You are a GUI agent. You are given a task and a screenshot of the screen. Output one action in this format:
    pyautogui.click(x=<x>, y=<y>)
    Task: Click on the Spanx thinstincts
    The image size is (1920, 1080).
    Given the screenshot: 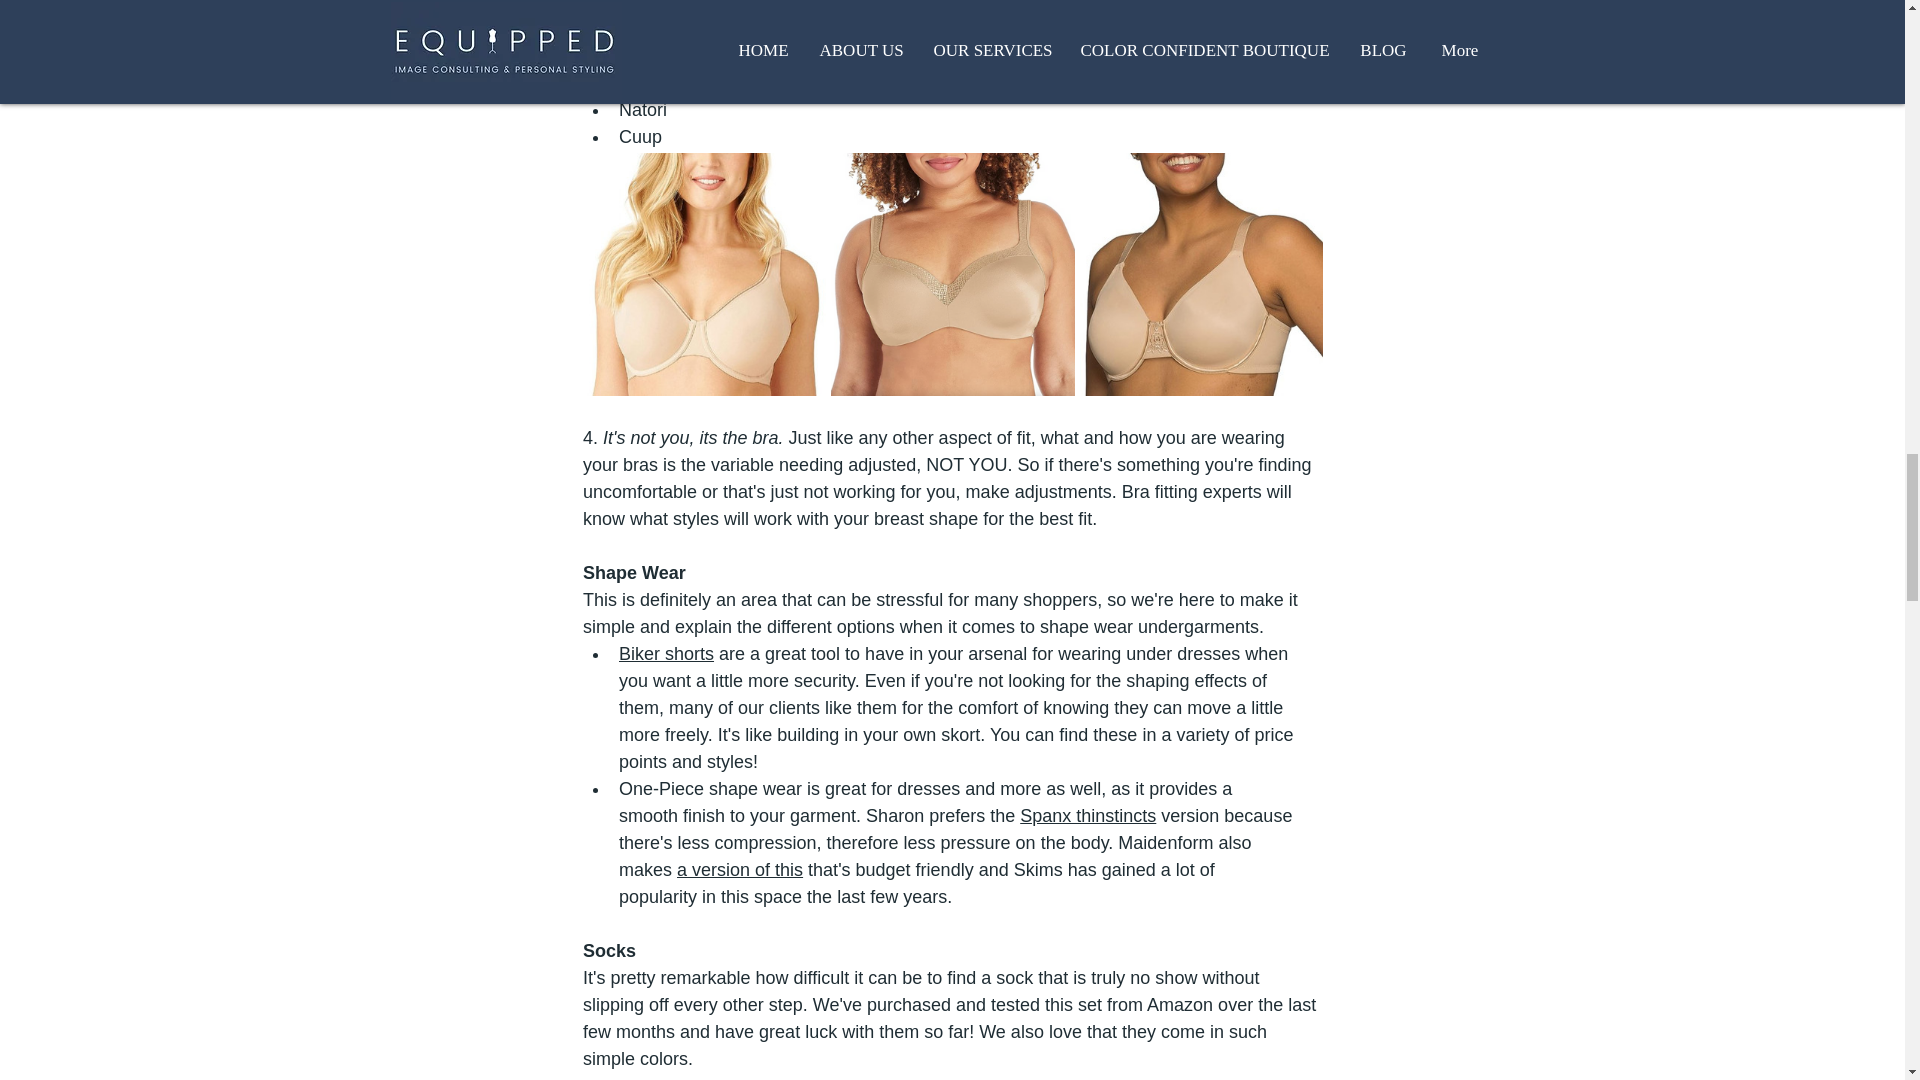 What is the action you would take?
    pyautogui.click(x=1087, y=816)
    